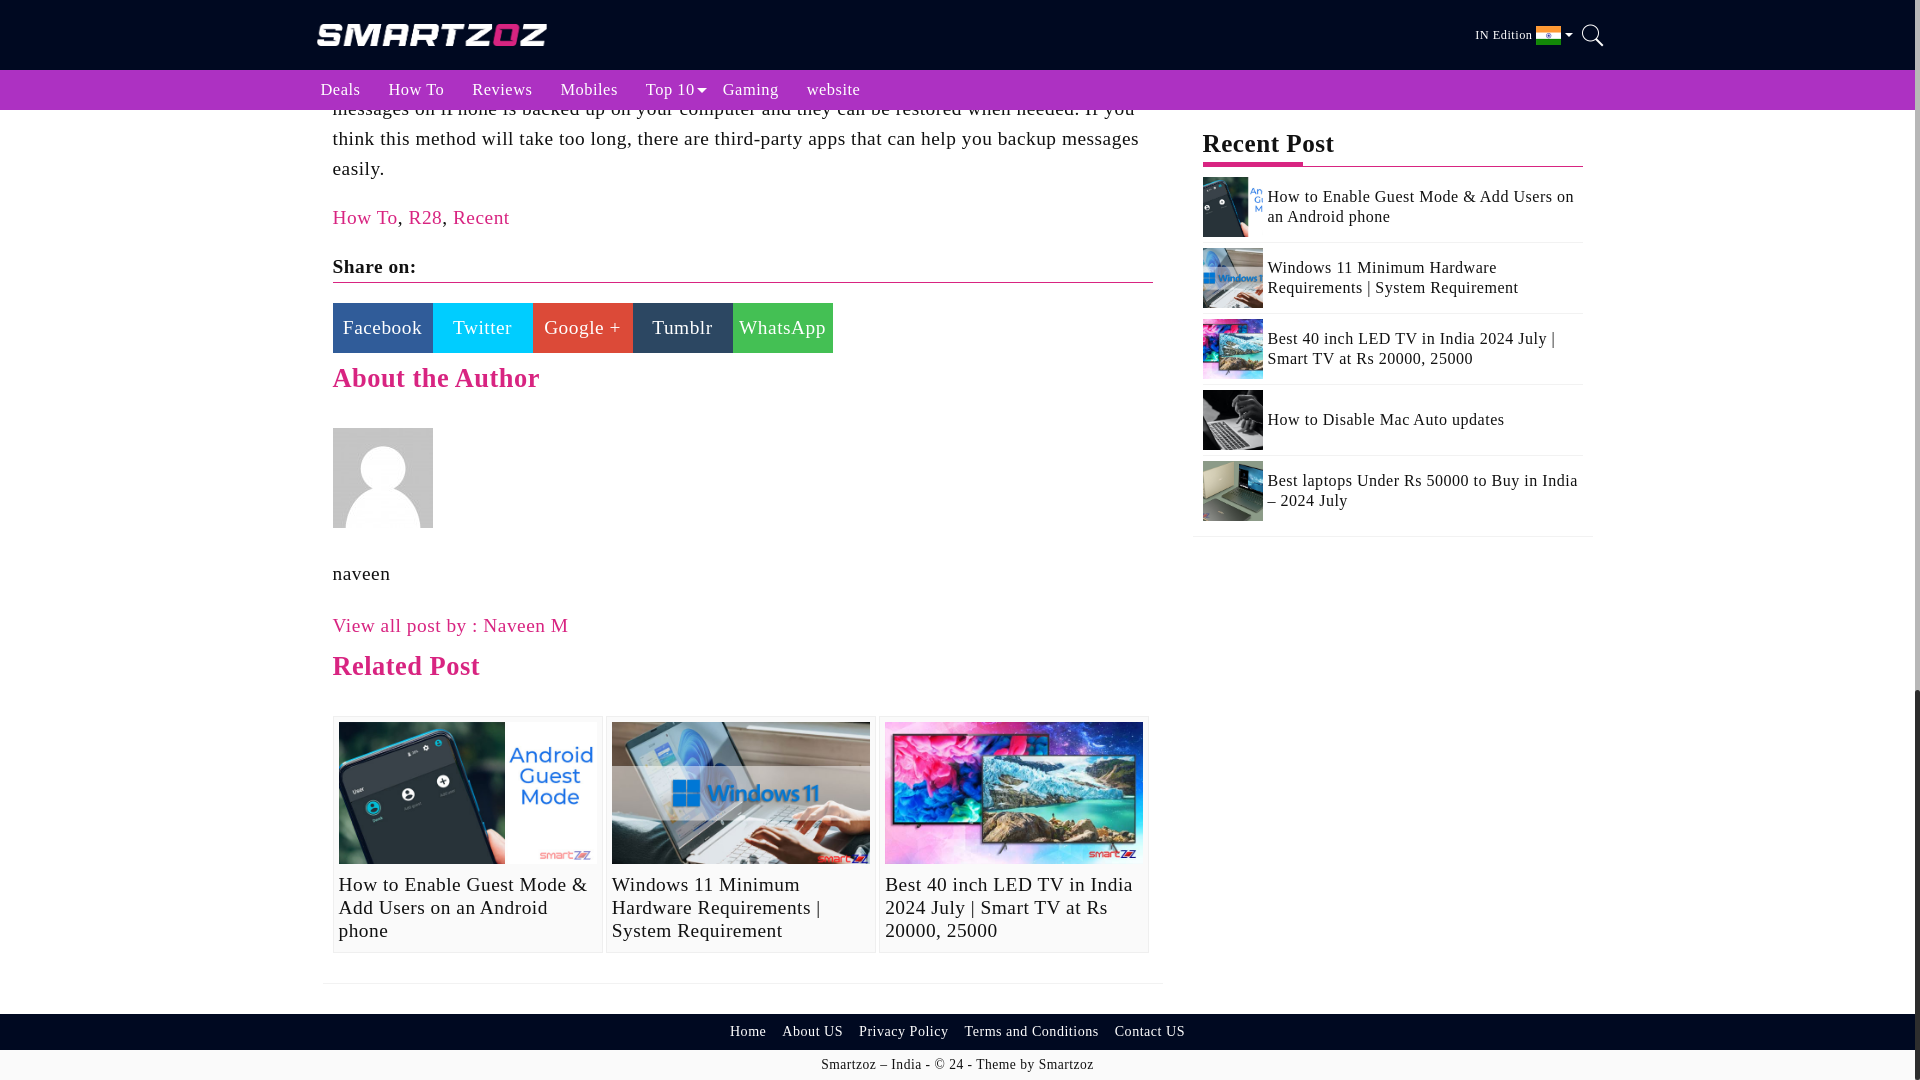  Describe the element at coordinates (482, 217) in the screenshot. I see `Recent` at that location.